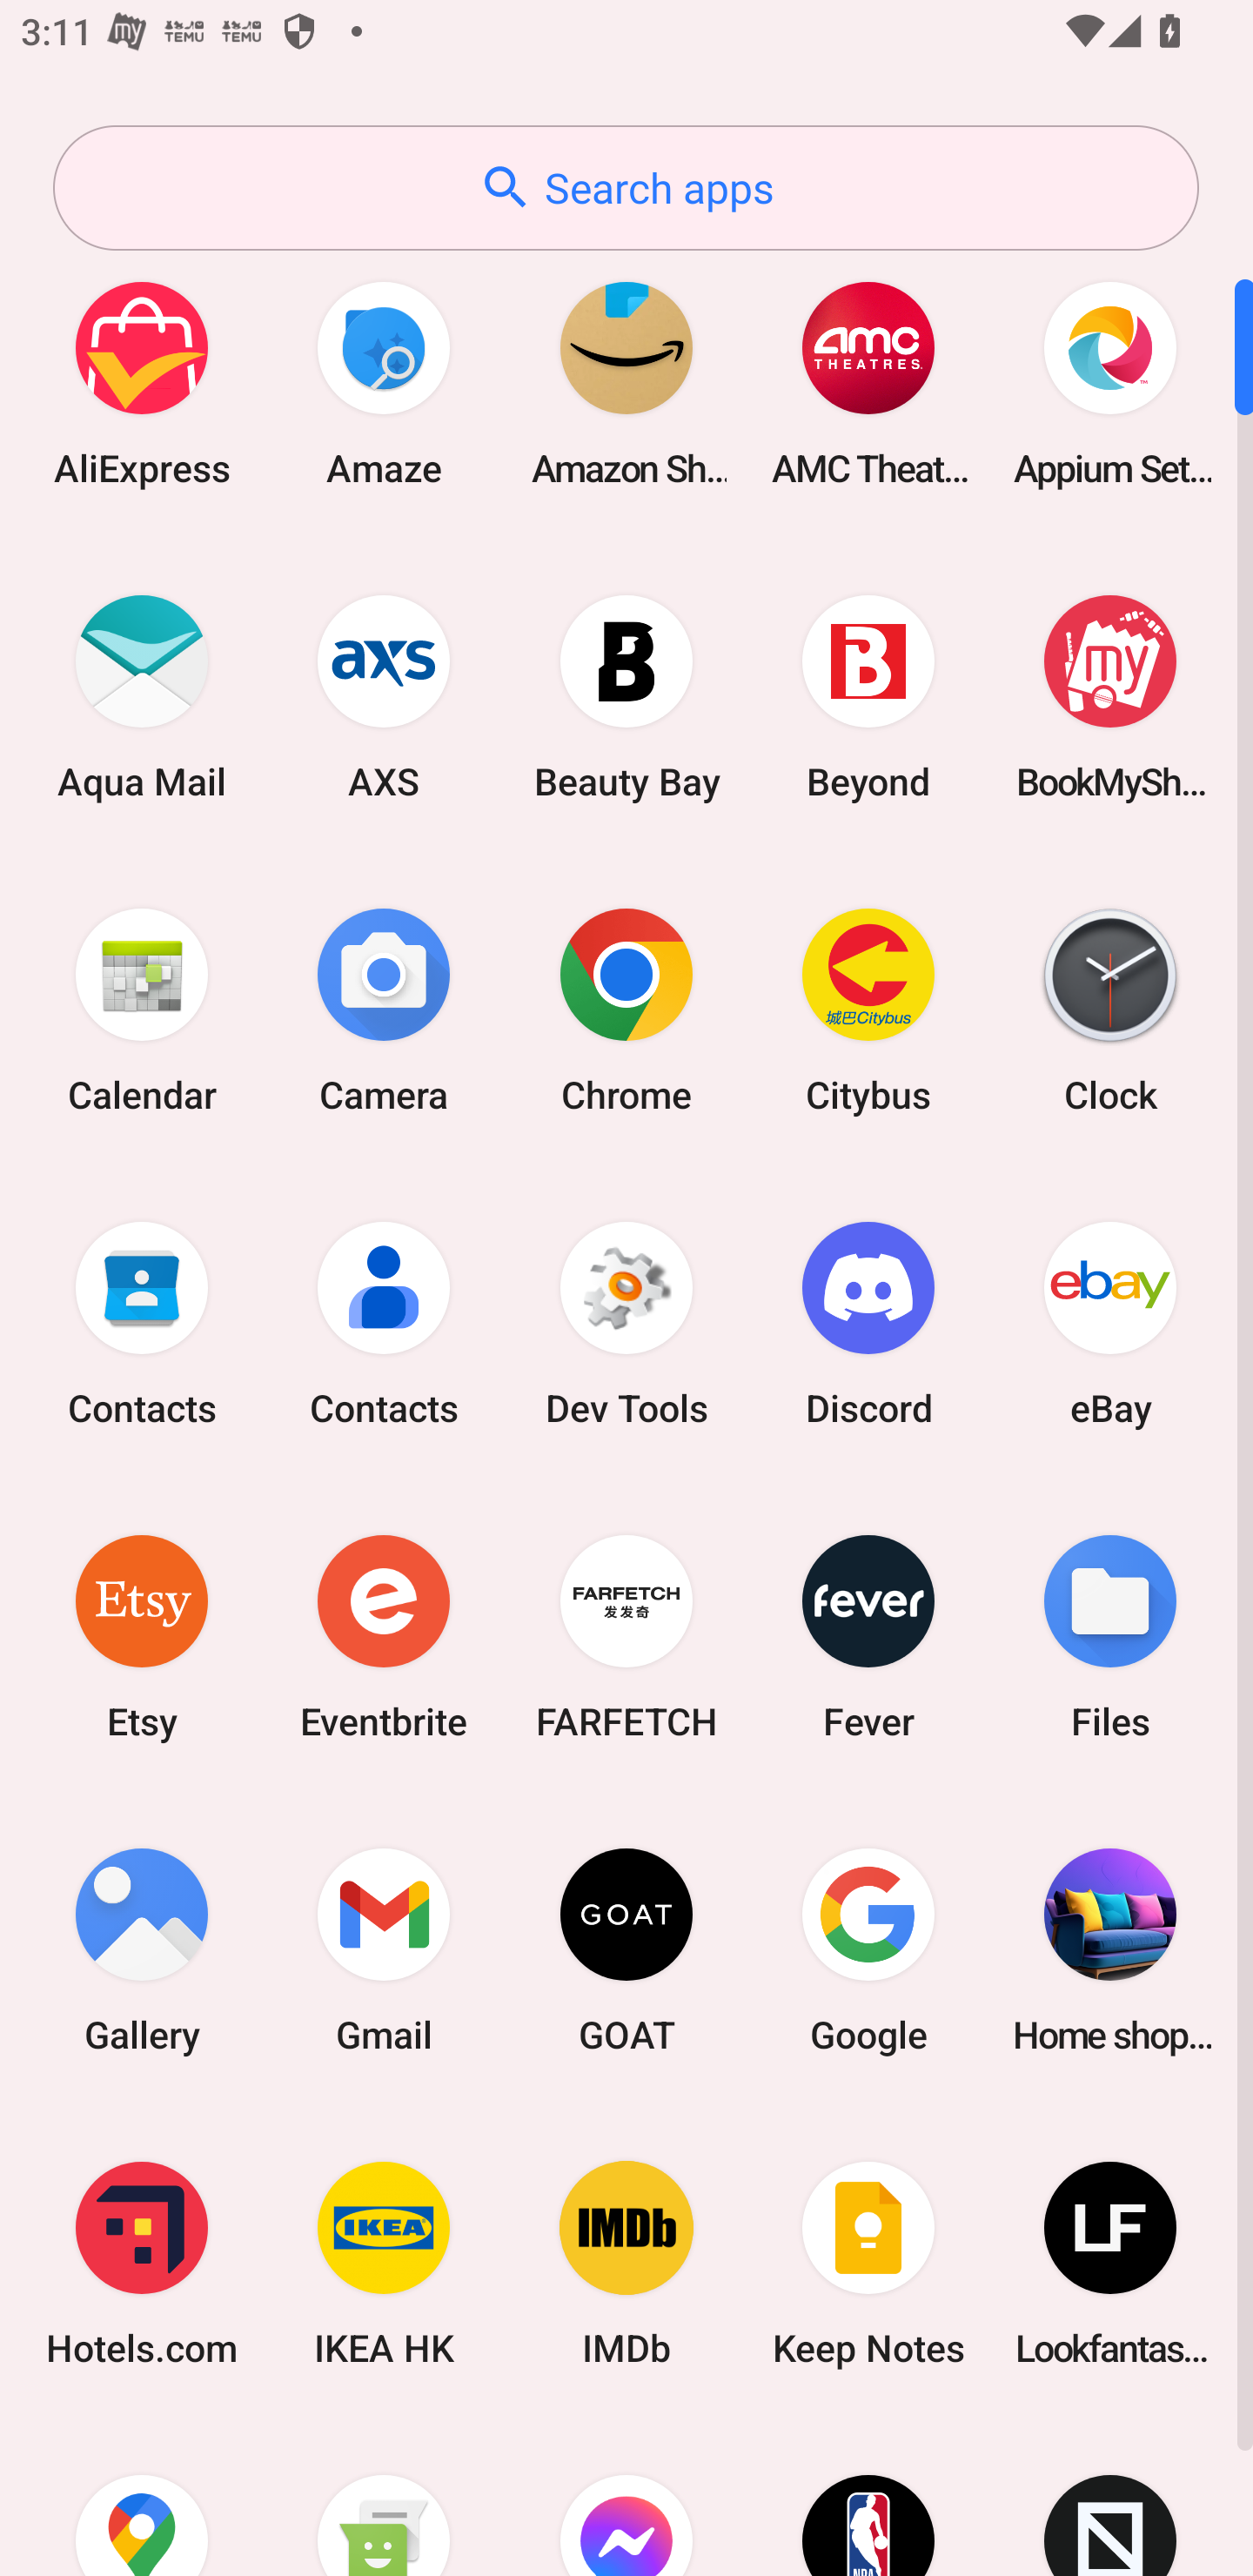 Image resolution: width=1253 pixels, height=2576 pixels. I want to click on Appium Settings, so click(1110, 383).